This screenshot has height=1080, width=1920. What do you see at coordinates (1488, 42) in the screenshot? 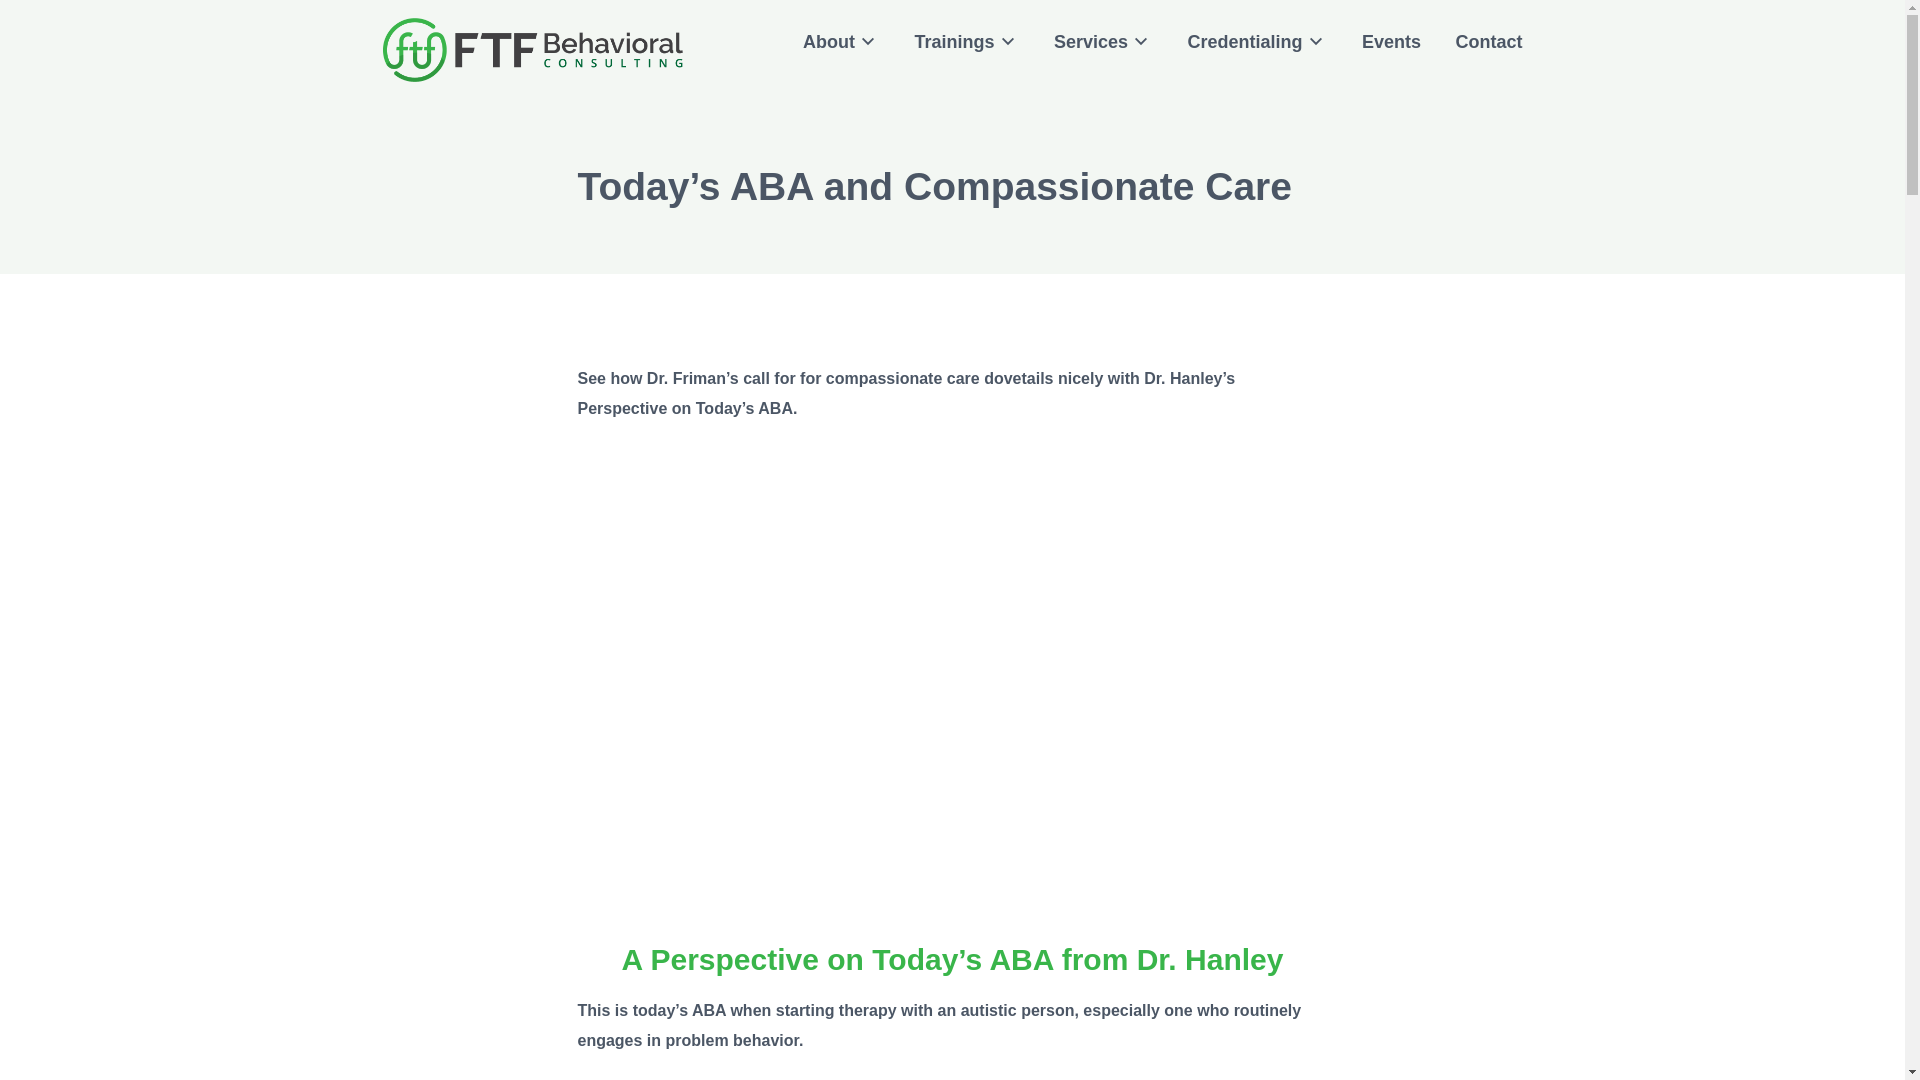
I see `Contact` at bounding box center [1488, 42].